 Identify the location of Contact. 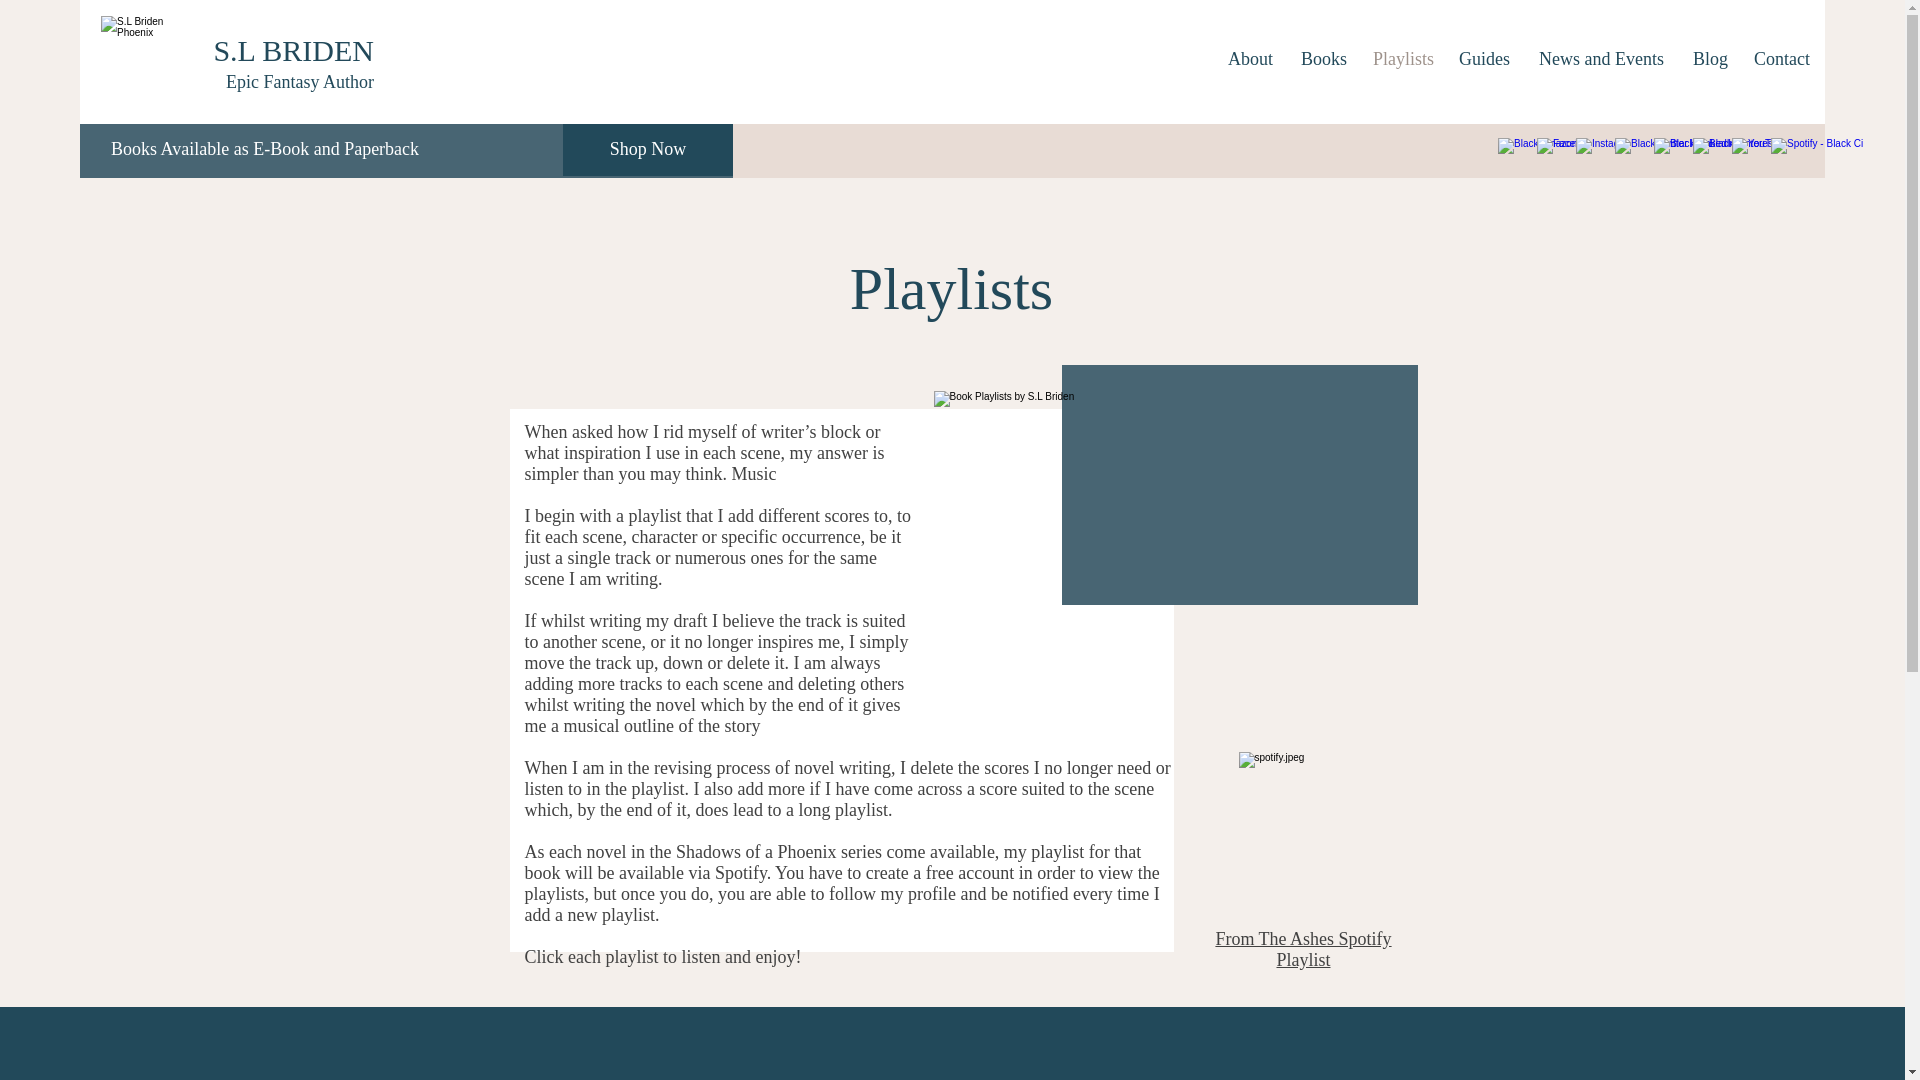
(1782, 58).